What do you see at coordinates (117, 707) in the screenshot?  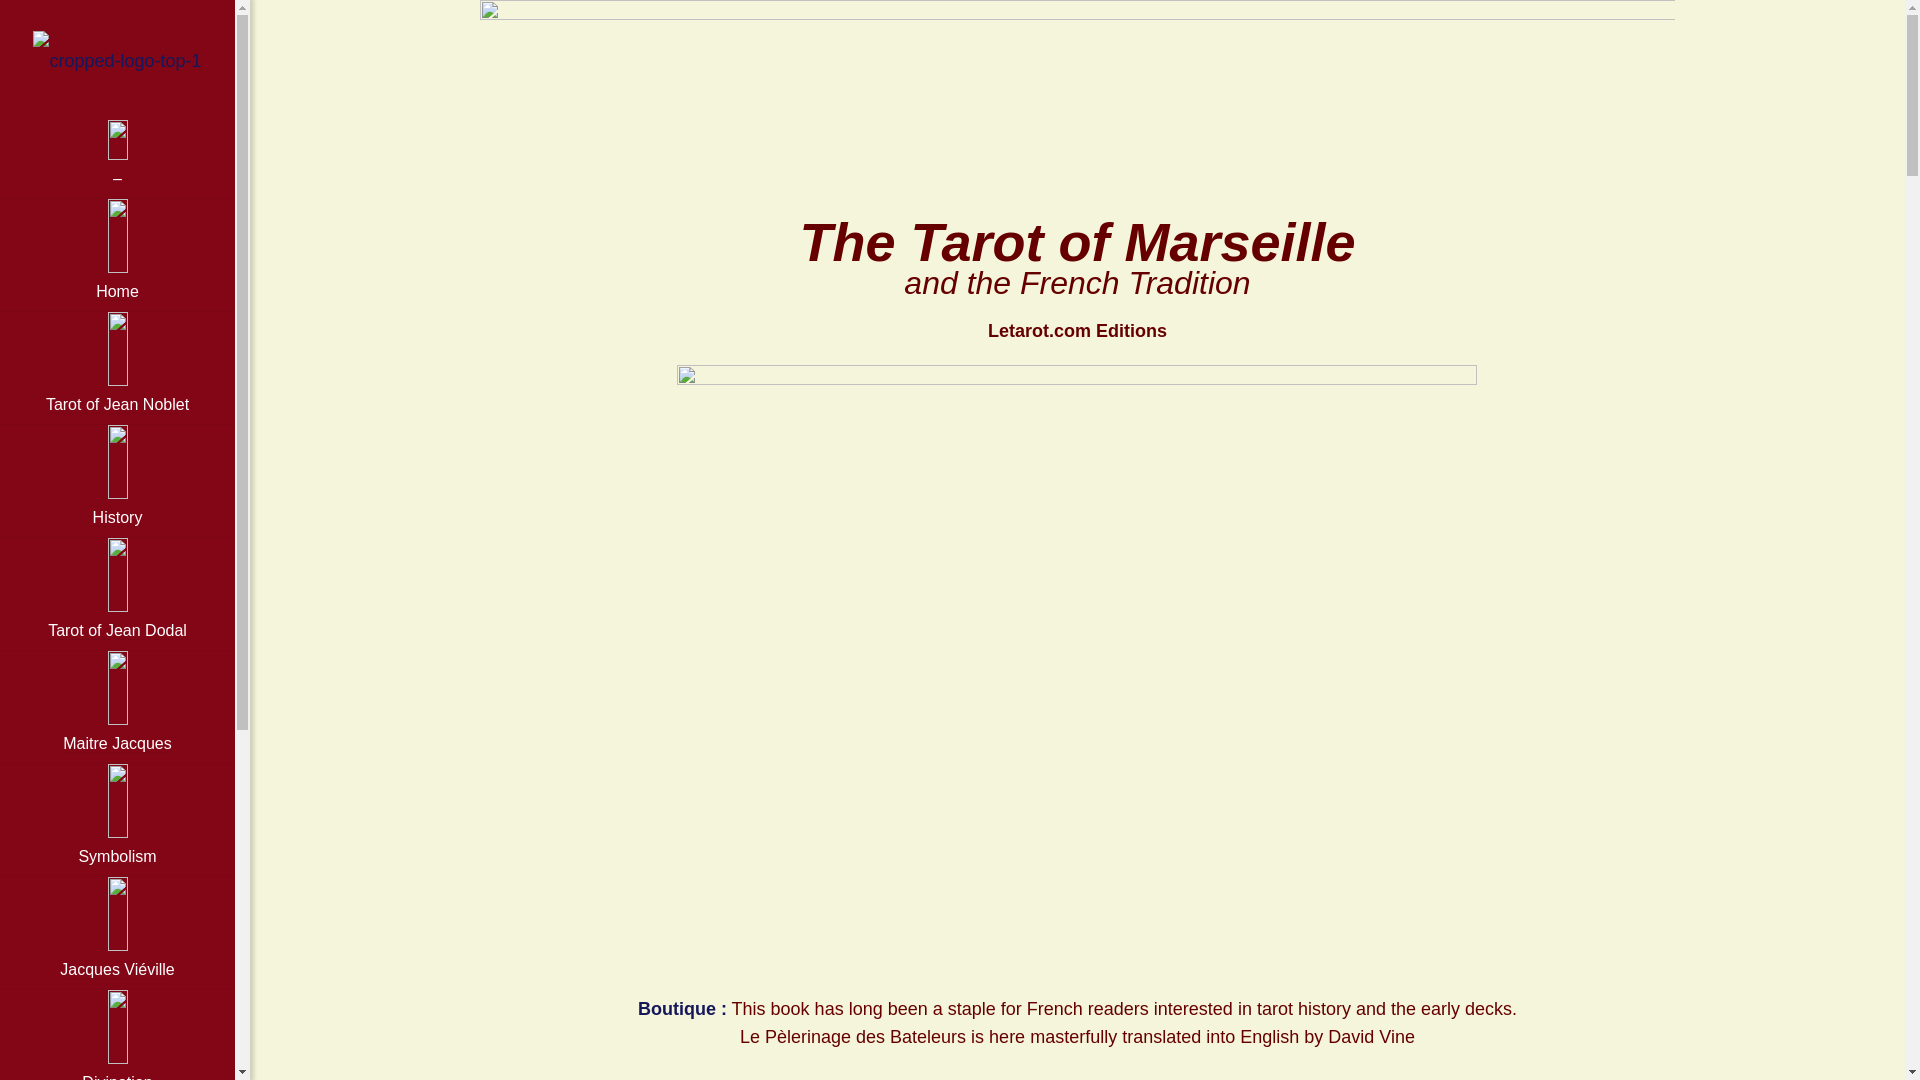 I see `Maitre Jacques` at bounding box center [117, 707].